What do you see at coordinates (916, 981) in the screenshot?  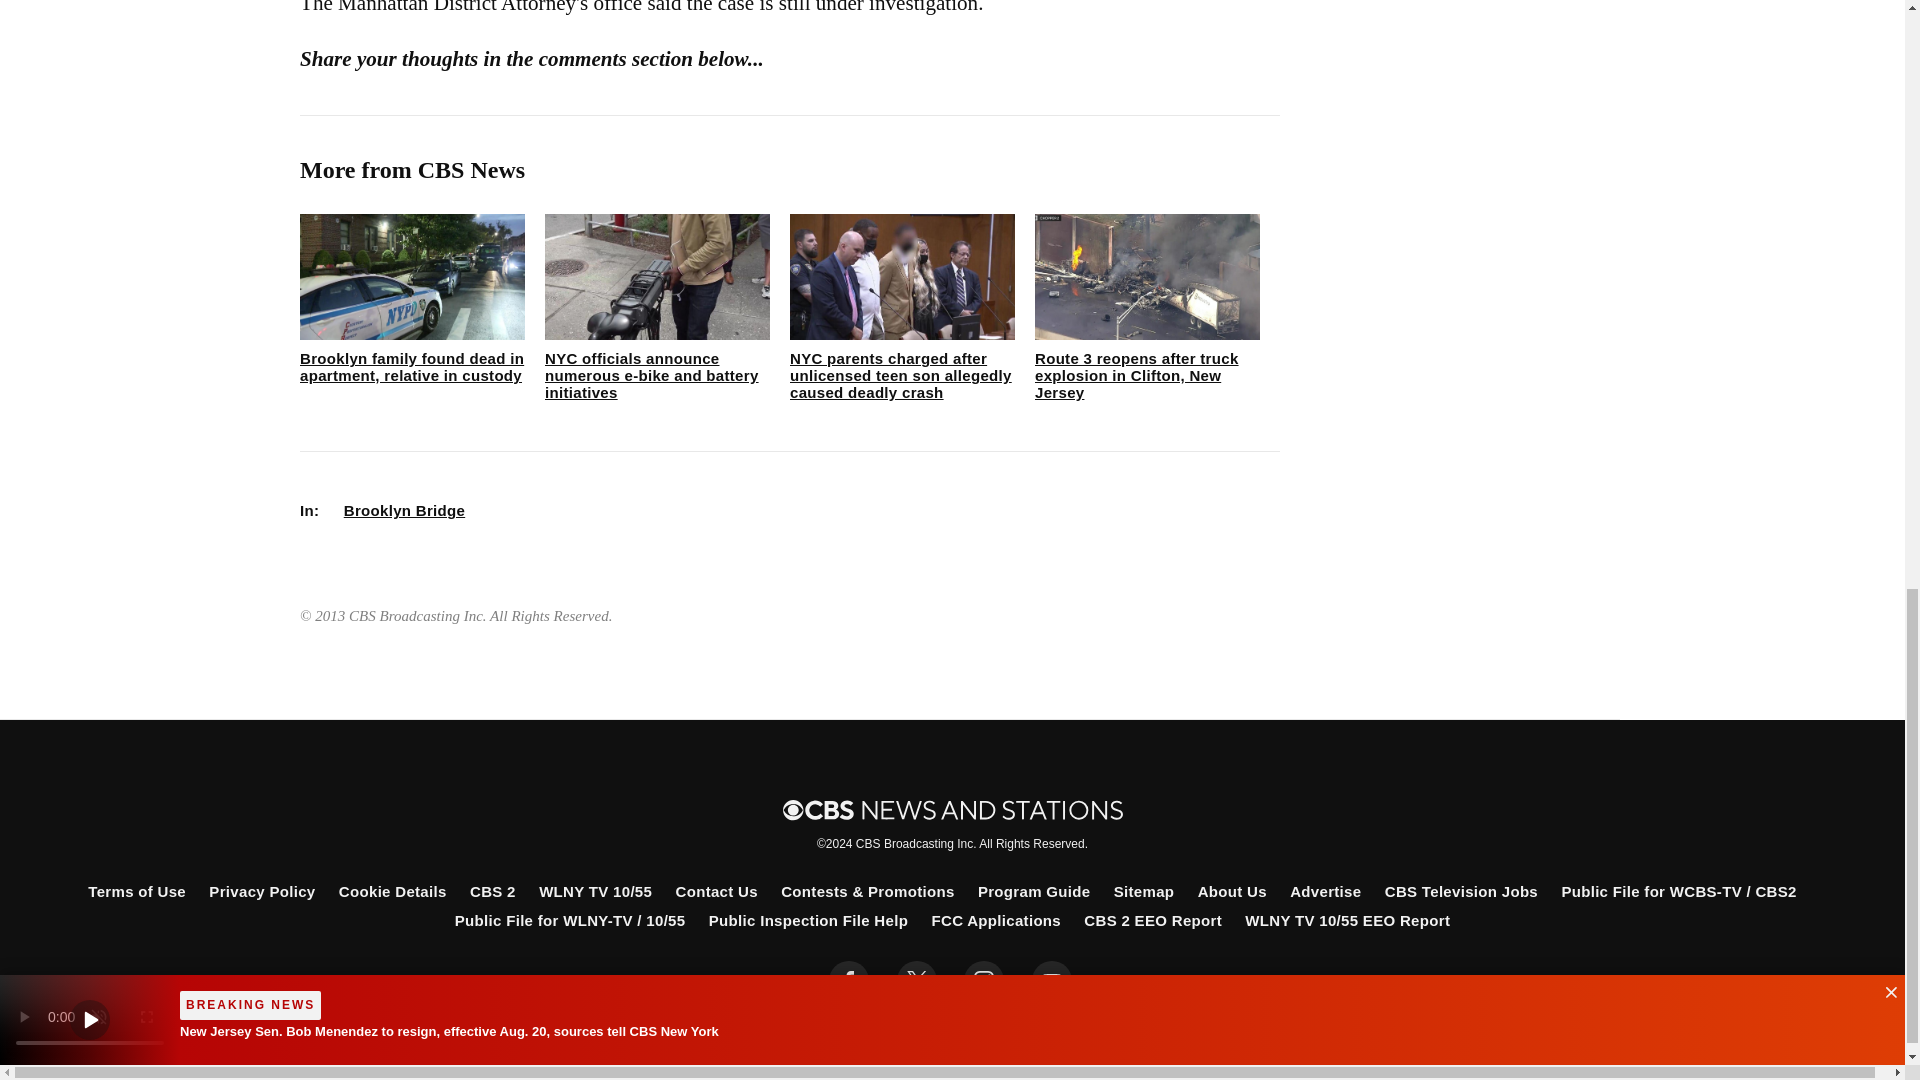 I see `twitter` at bounding box center [916, 981].